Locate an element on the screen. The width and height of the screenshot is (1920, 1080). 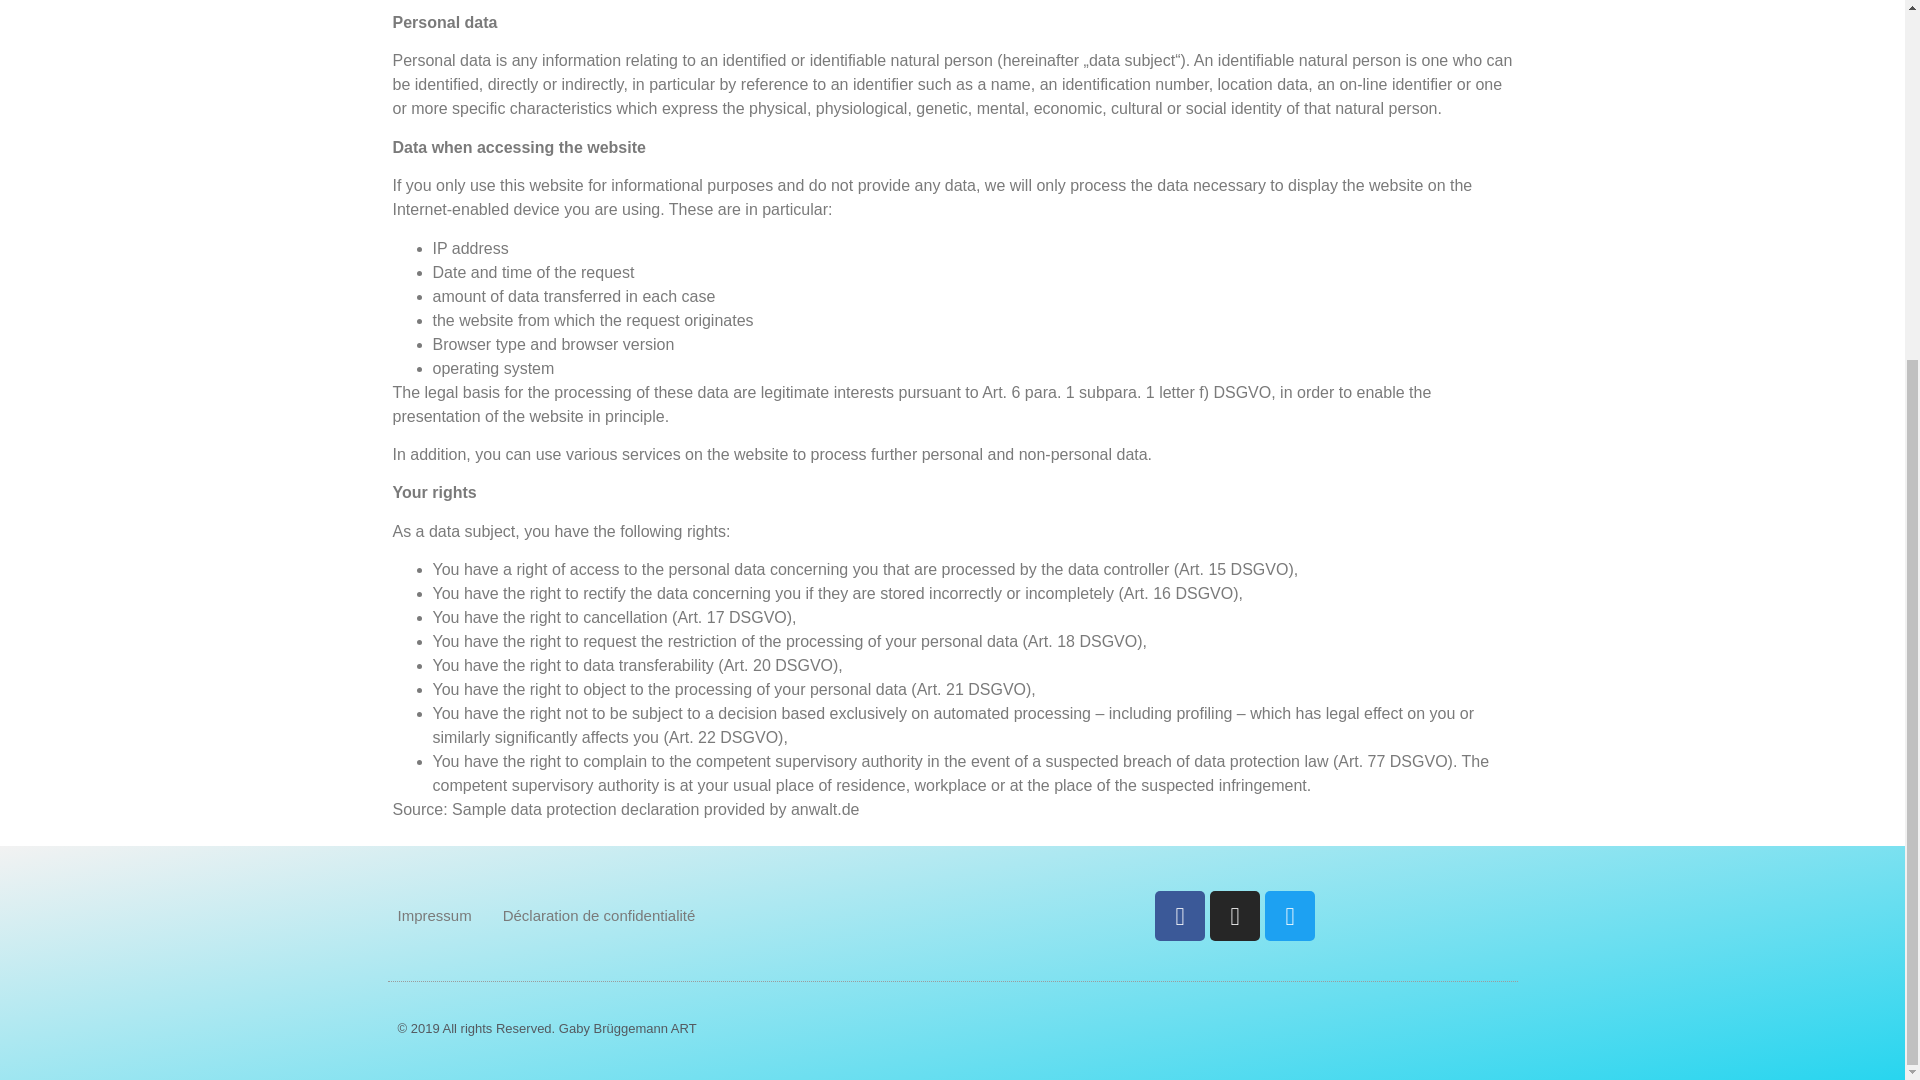
Impressum is located at coordinates (434, 916).